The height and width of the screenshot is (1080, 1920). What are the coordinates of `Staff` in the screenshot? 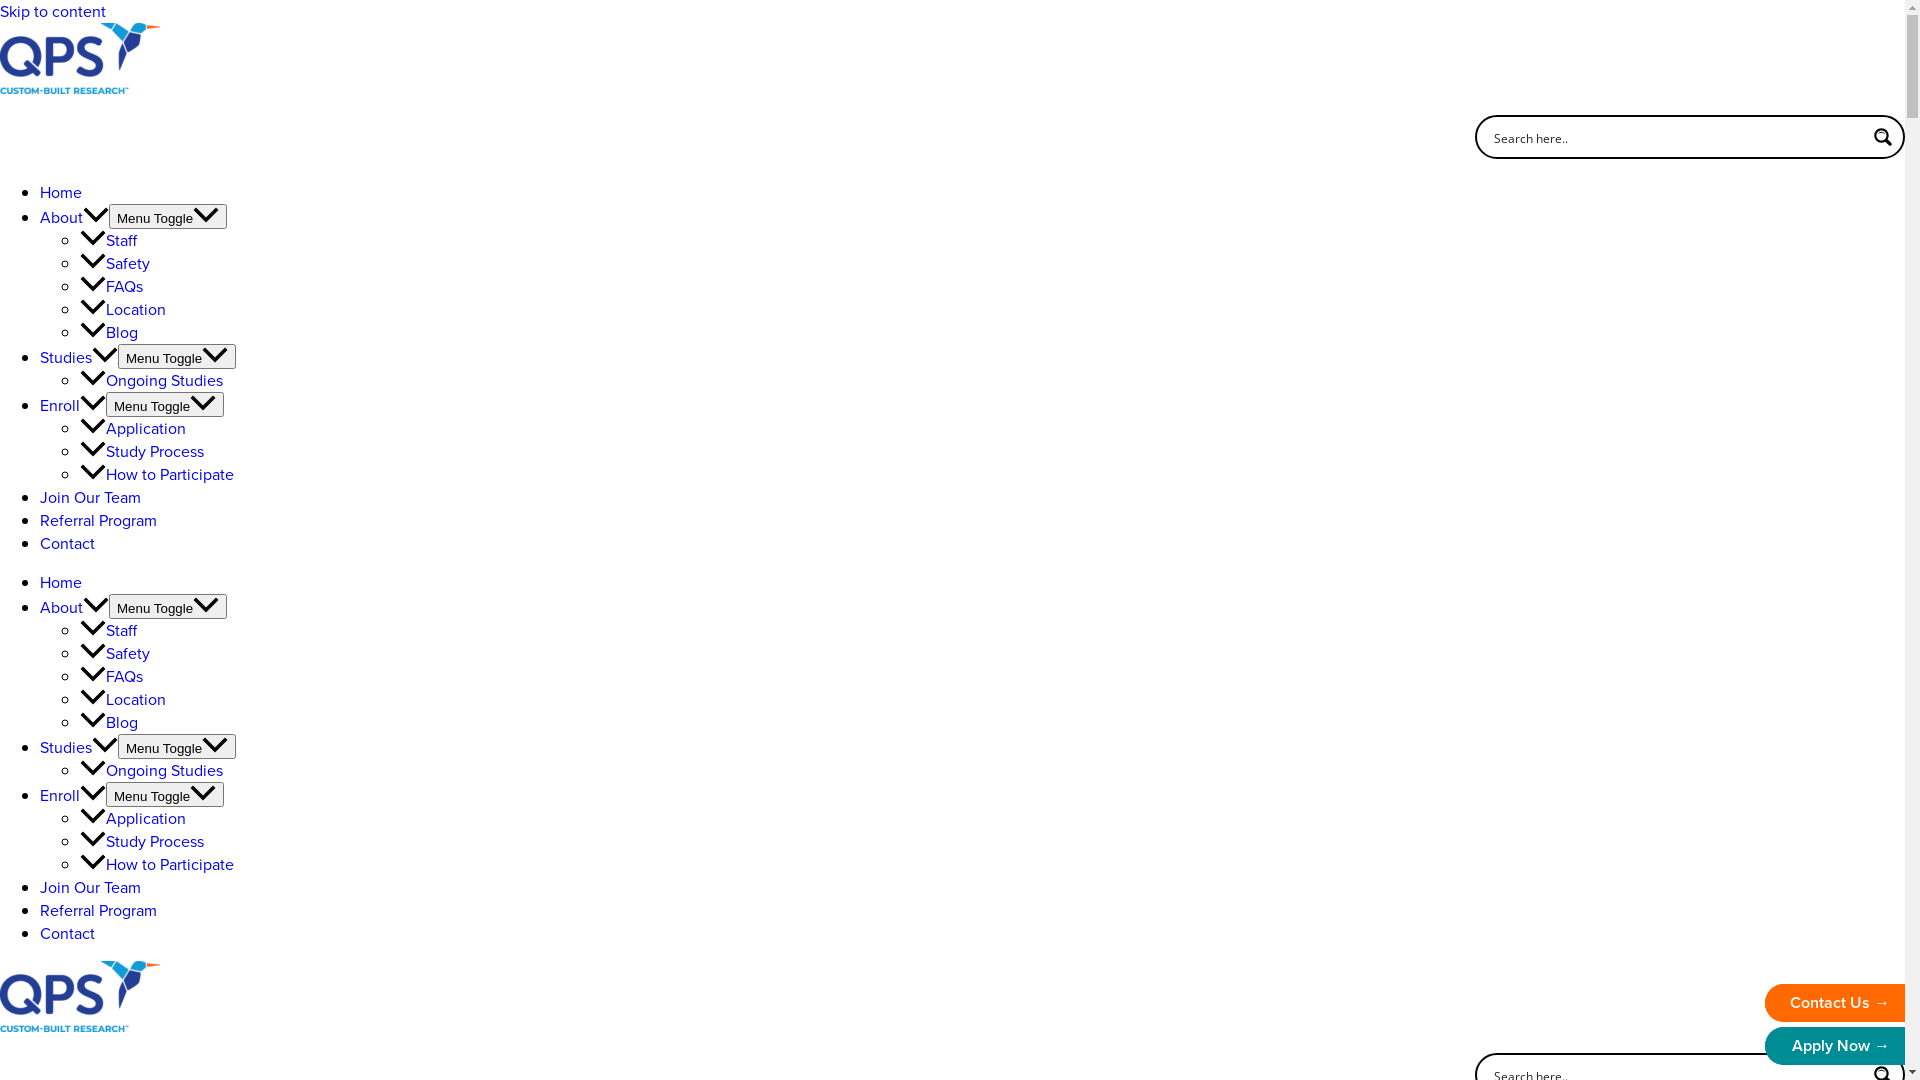 It's located at (108, 630).